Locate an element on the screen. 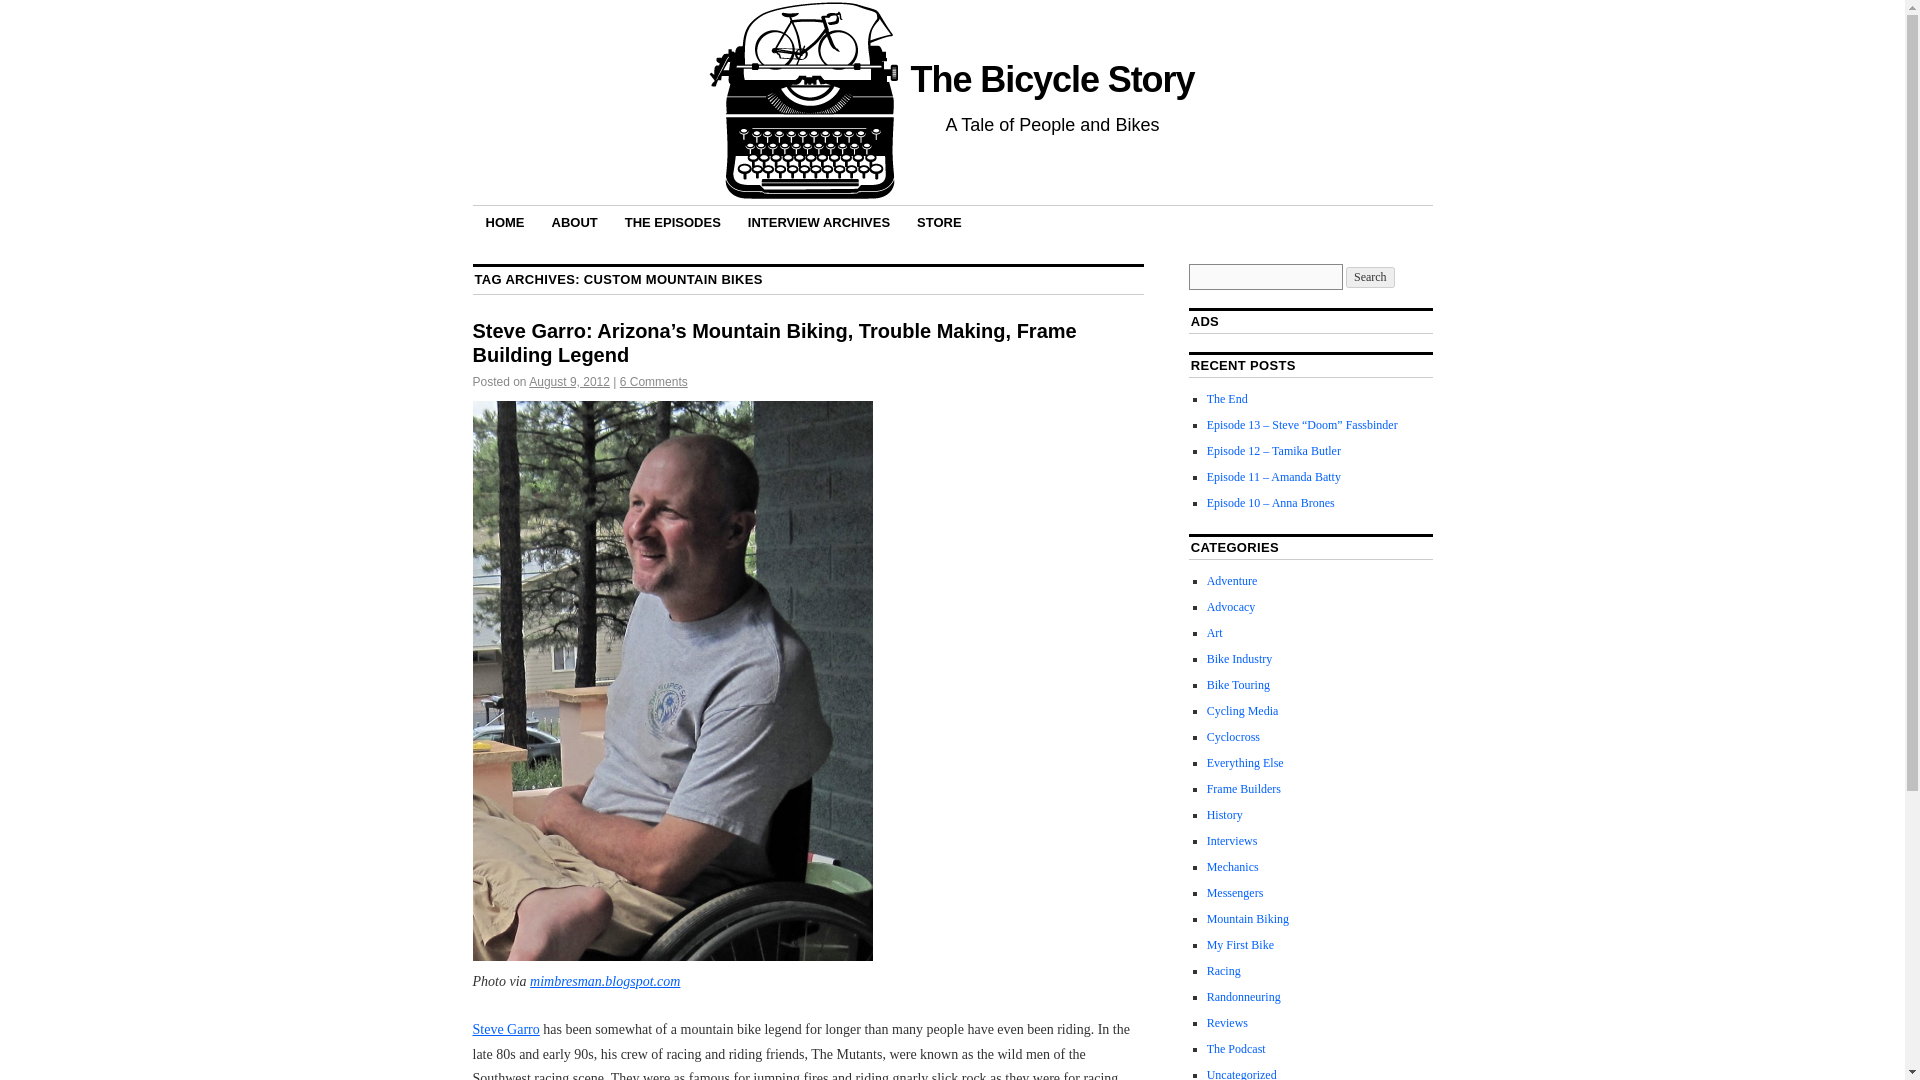 This screenshot has height=1080, width=1920. 8:33 am is located at coordinates (570, 381).